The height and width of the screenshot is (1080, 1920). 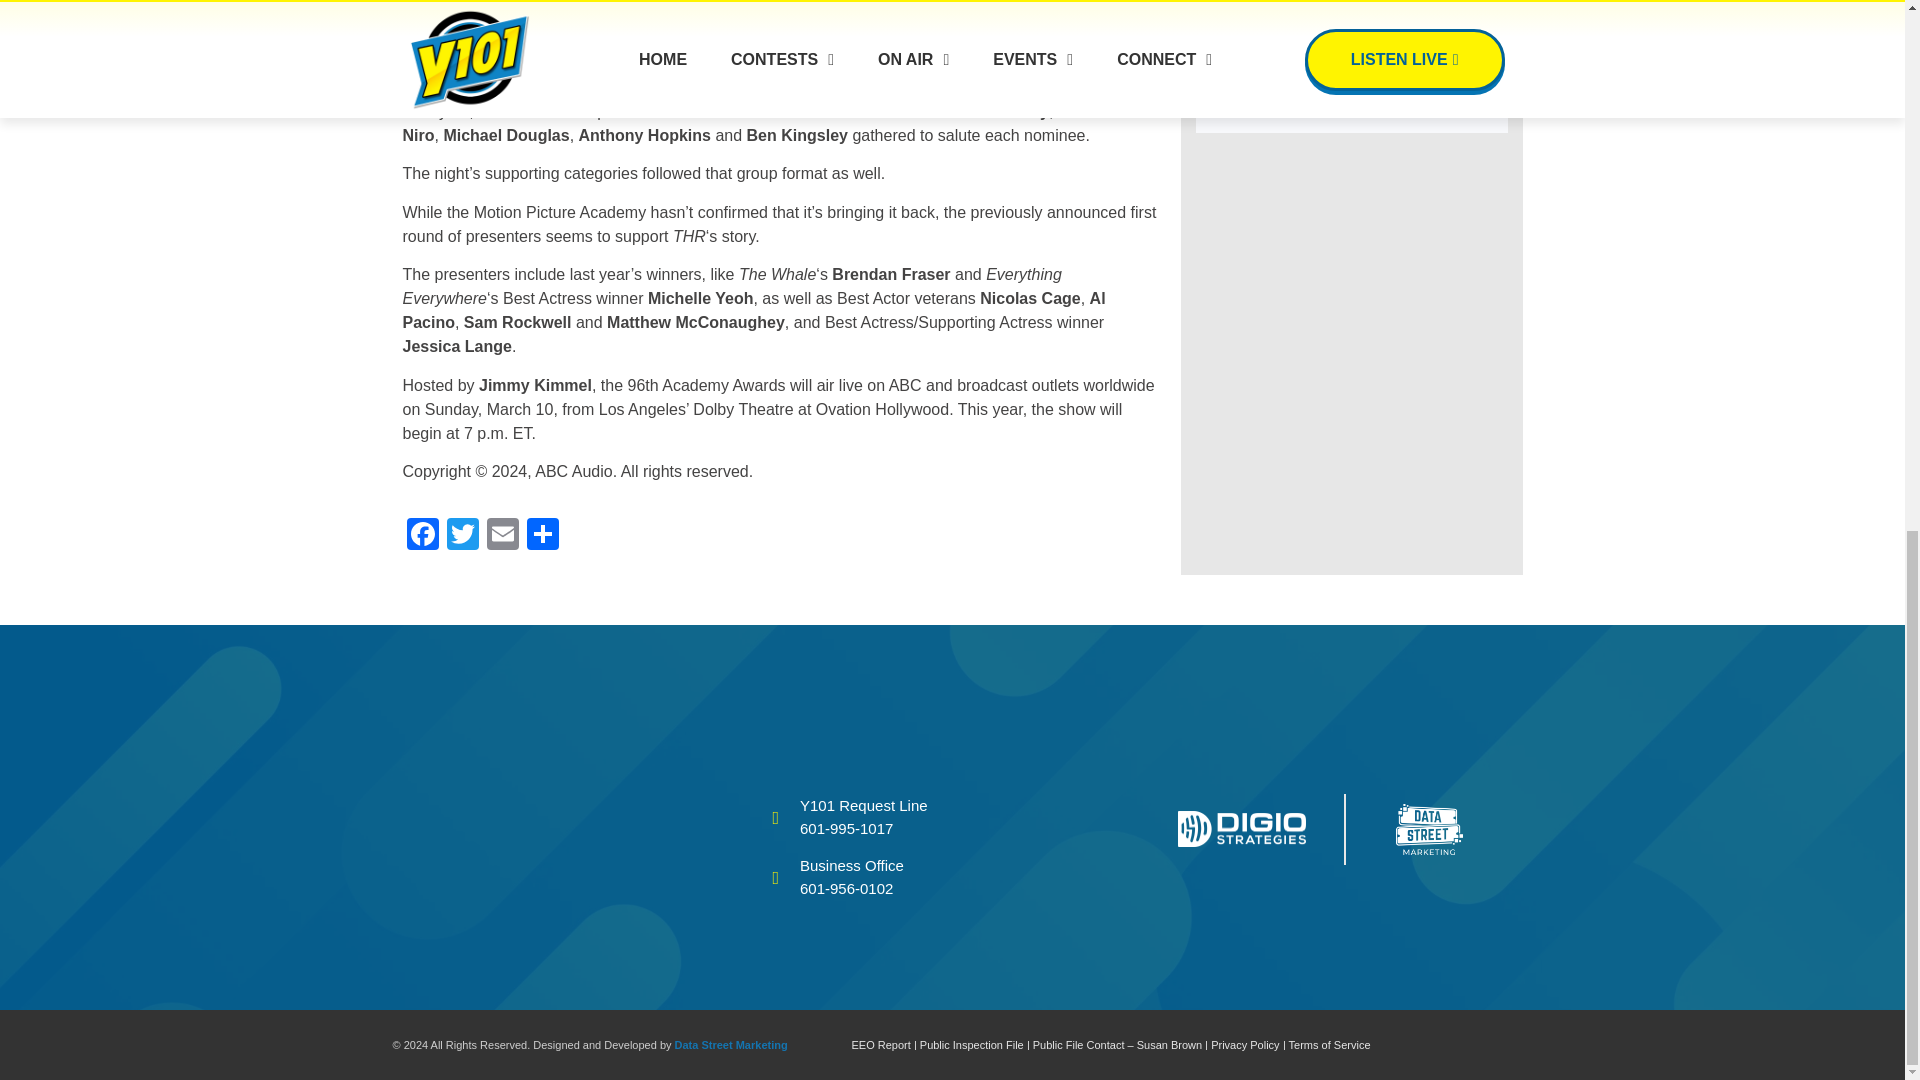 I want to click on Email, so click(x=502, y=536).